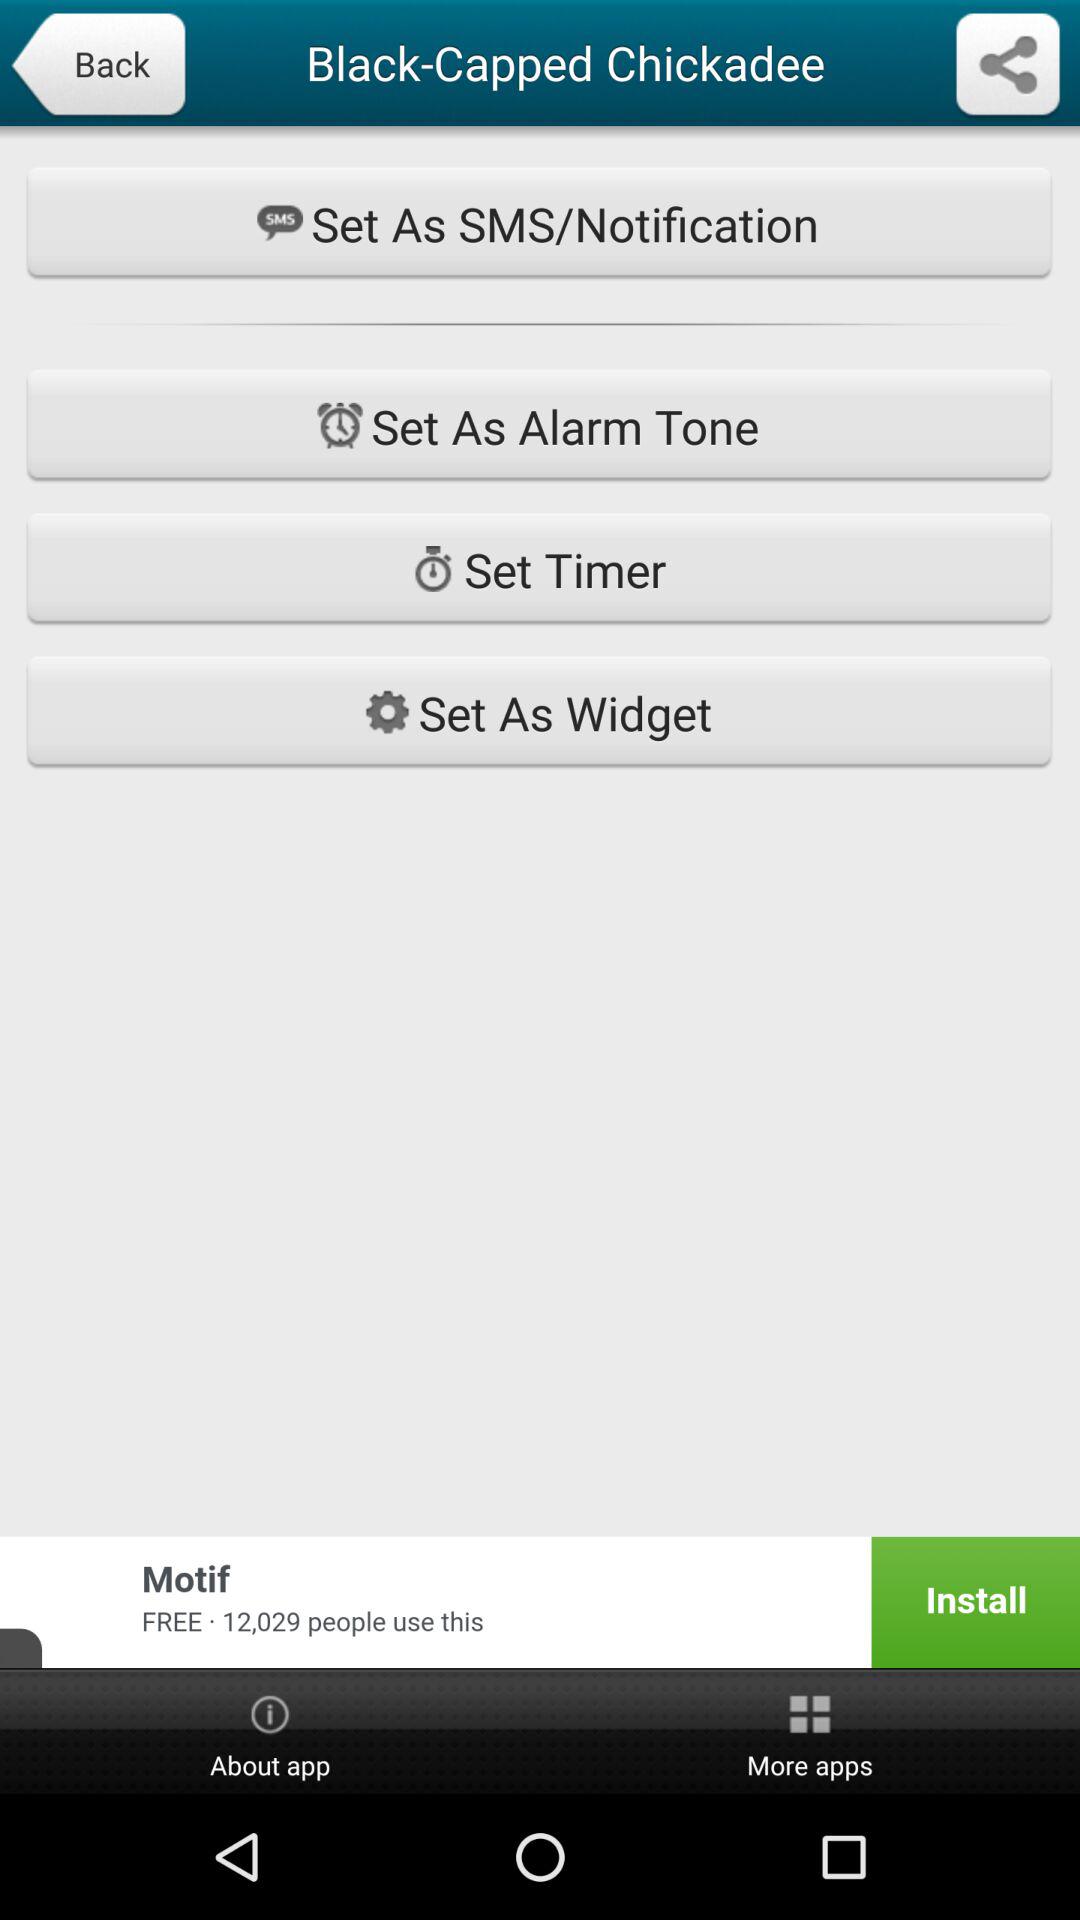 The width and height of the screenshot is (1080, 1920). Describe the element at coordinates (1008, 66) in the screenshot. I see `open the item next to black-capped chickadee` at that location.